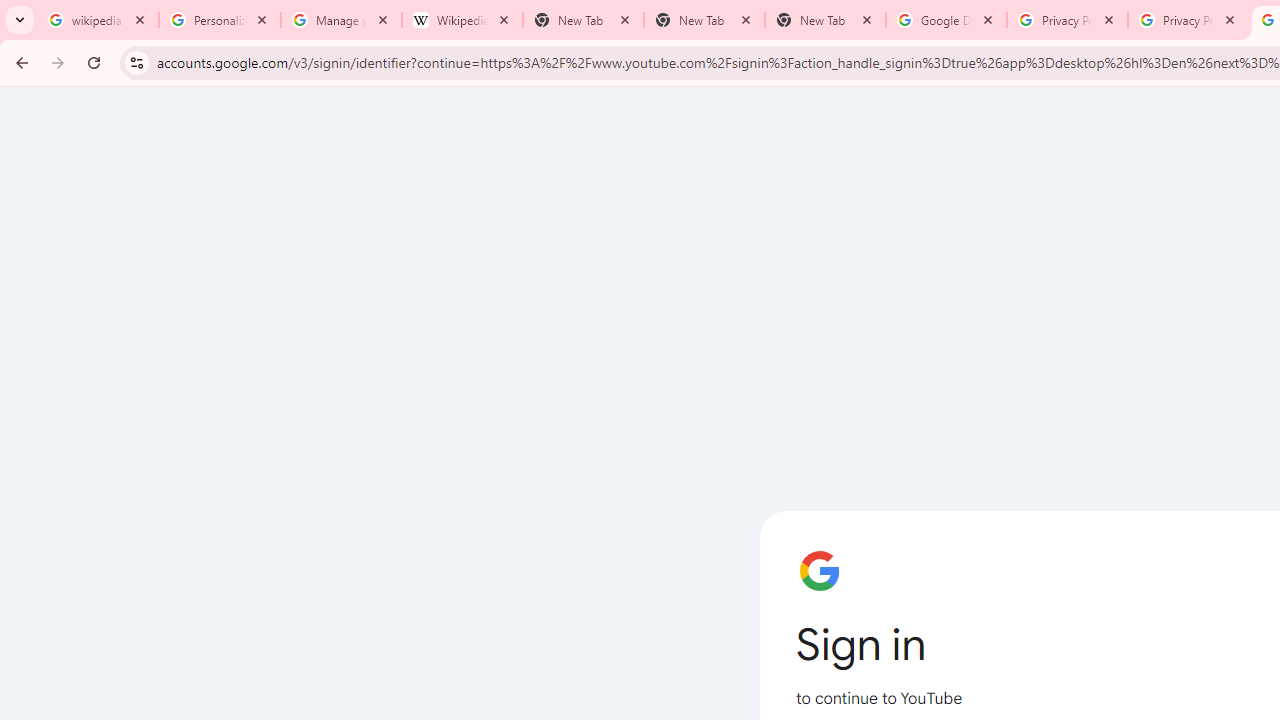  I want to click on Google Drive: Sign-in, so click(946, 20).